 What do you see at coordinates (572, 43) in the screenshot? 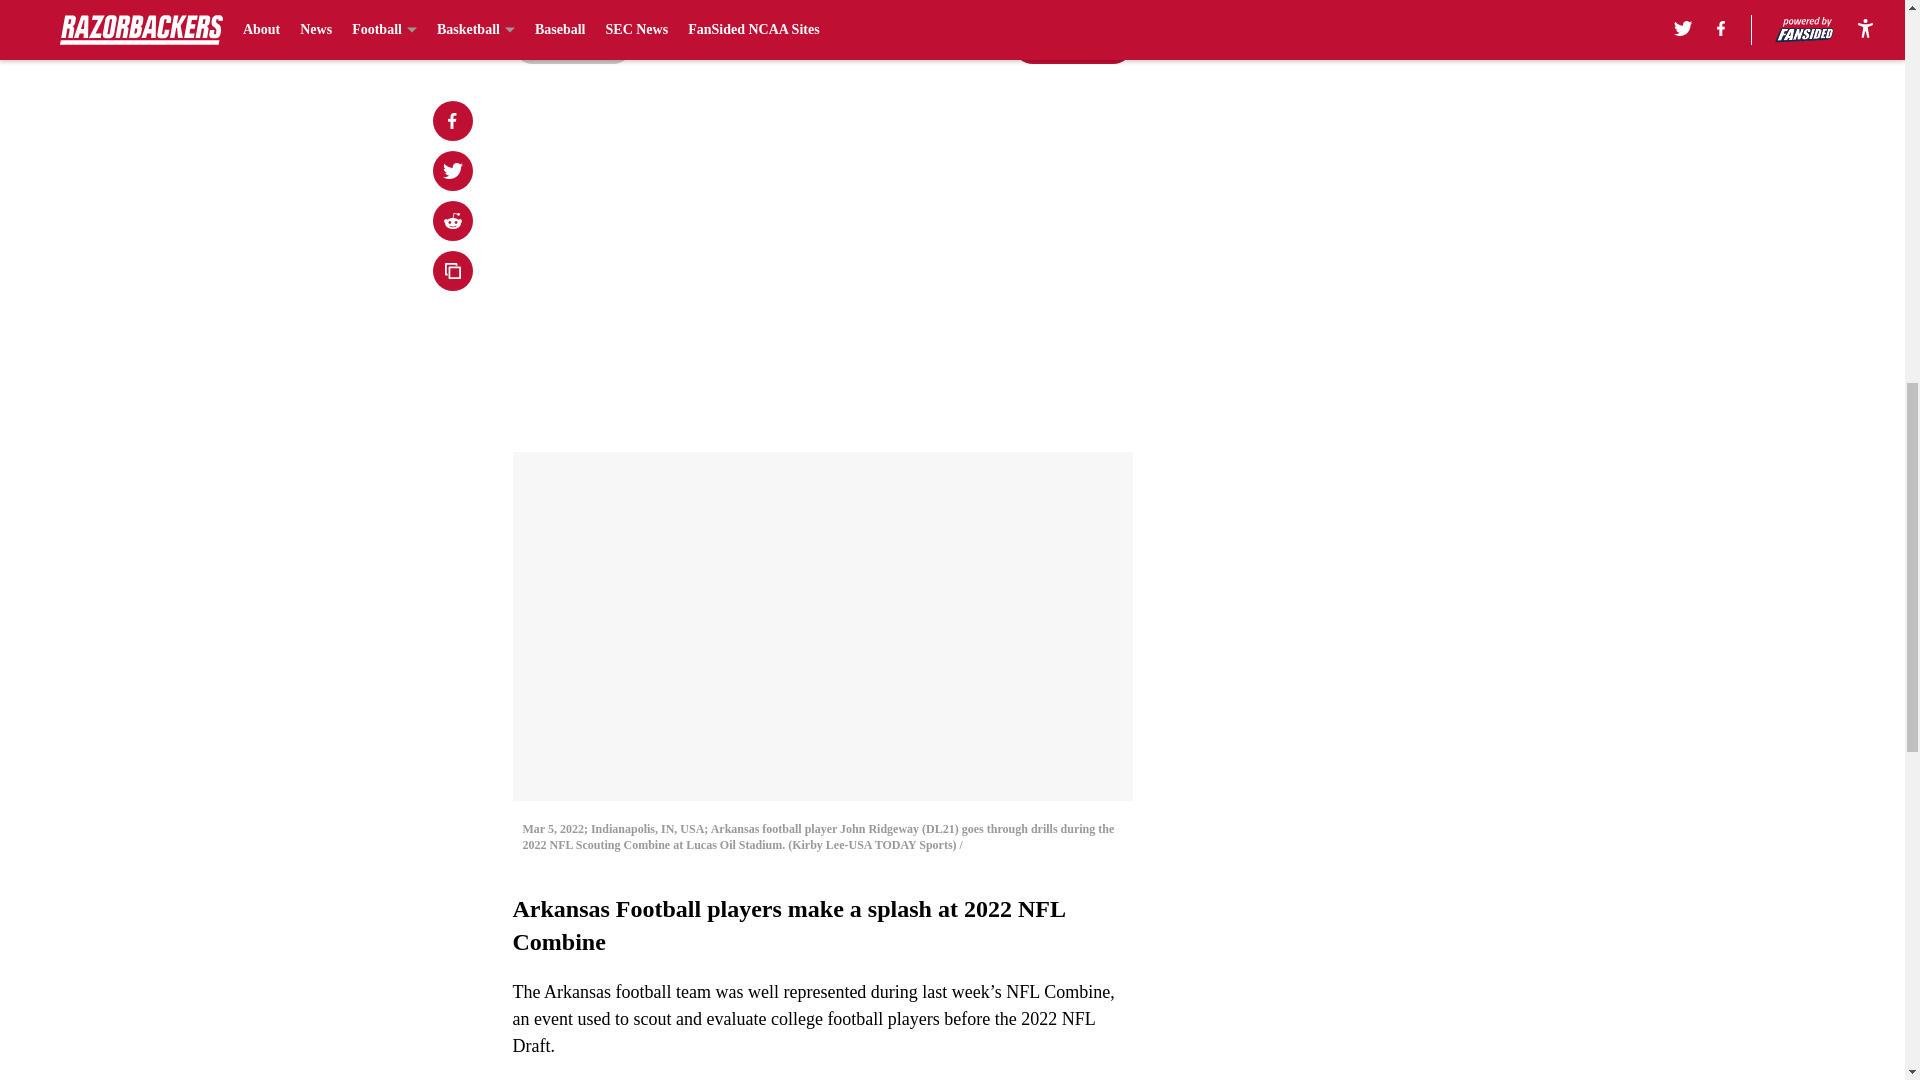
I see `Prev` at bounding box center [572, 43].